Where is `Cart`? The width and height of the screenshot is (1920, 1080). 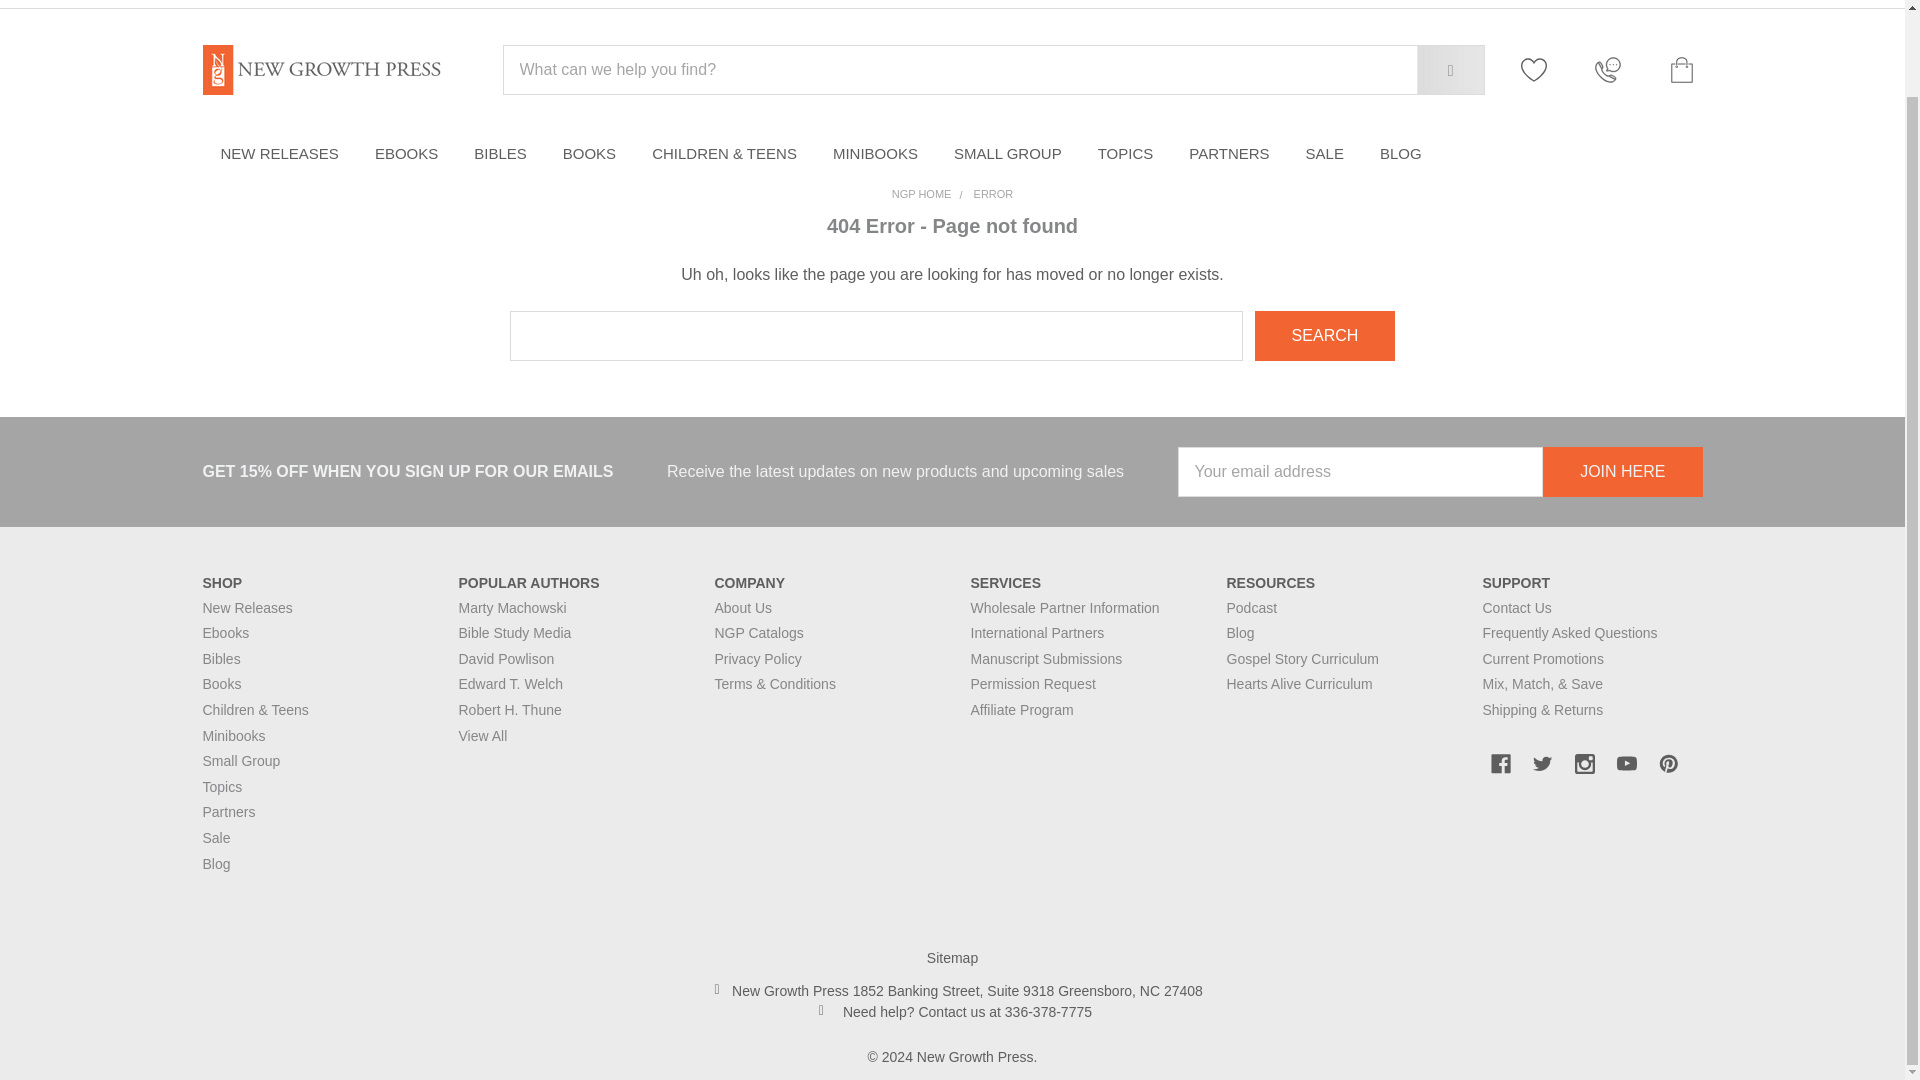
Cart is located at coordinates (1678, 70).